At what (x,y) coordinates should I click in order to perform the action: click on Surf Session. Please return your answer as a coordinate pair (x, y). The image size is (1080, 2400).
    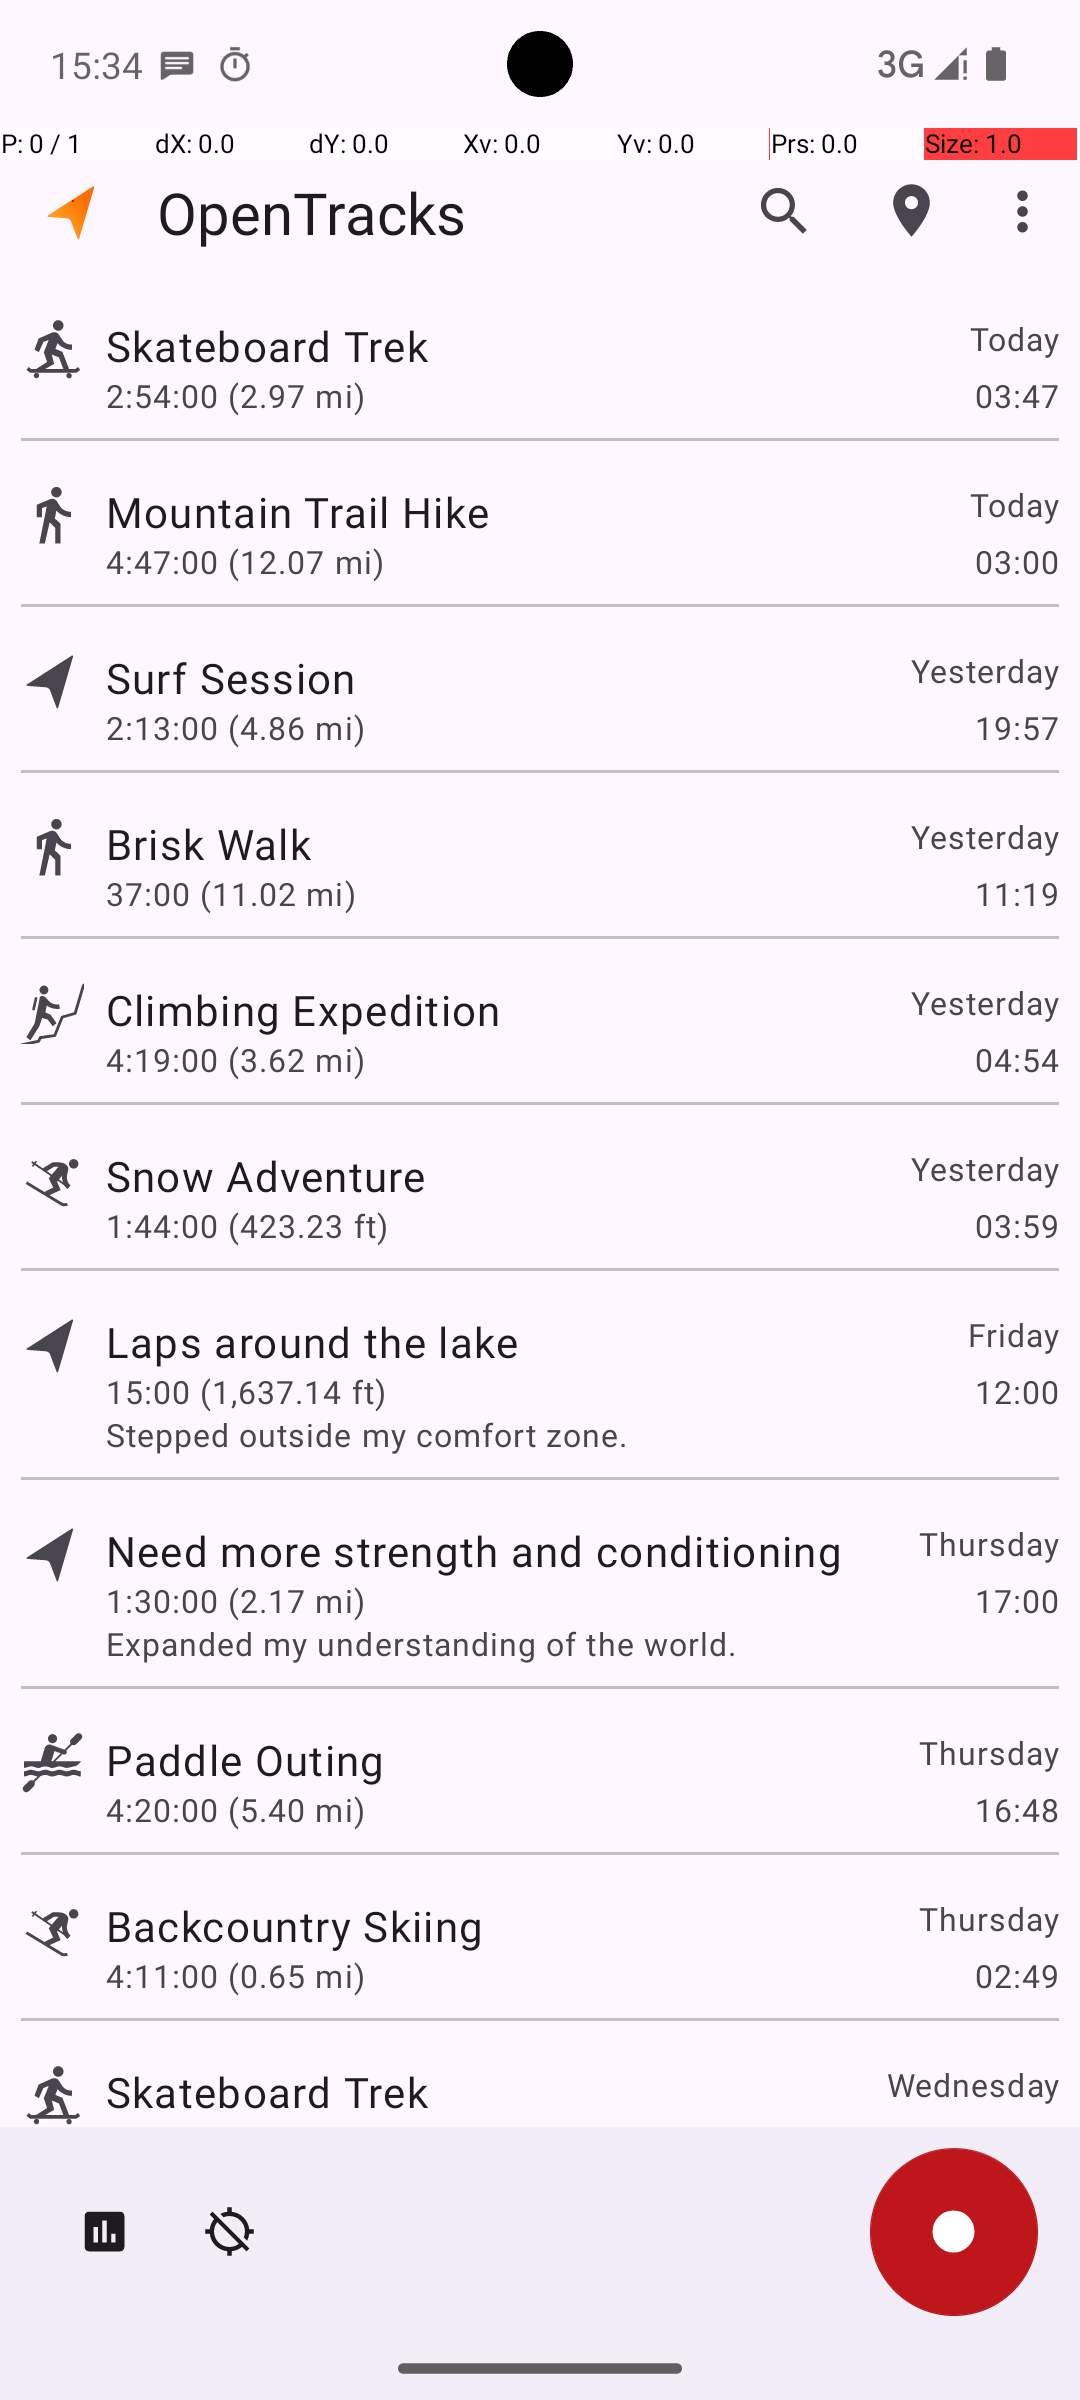
    Looking at the image, I should click on (231, 678).